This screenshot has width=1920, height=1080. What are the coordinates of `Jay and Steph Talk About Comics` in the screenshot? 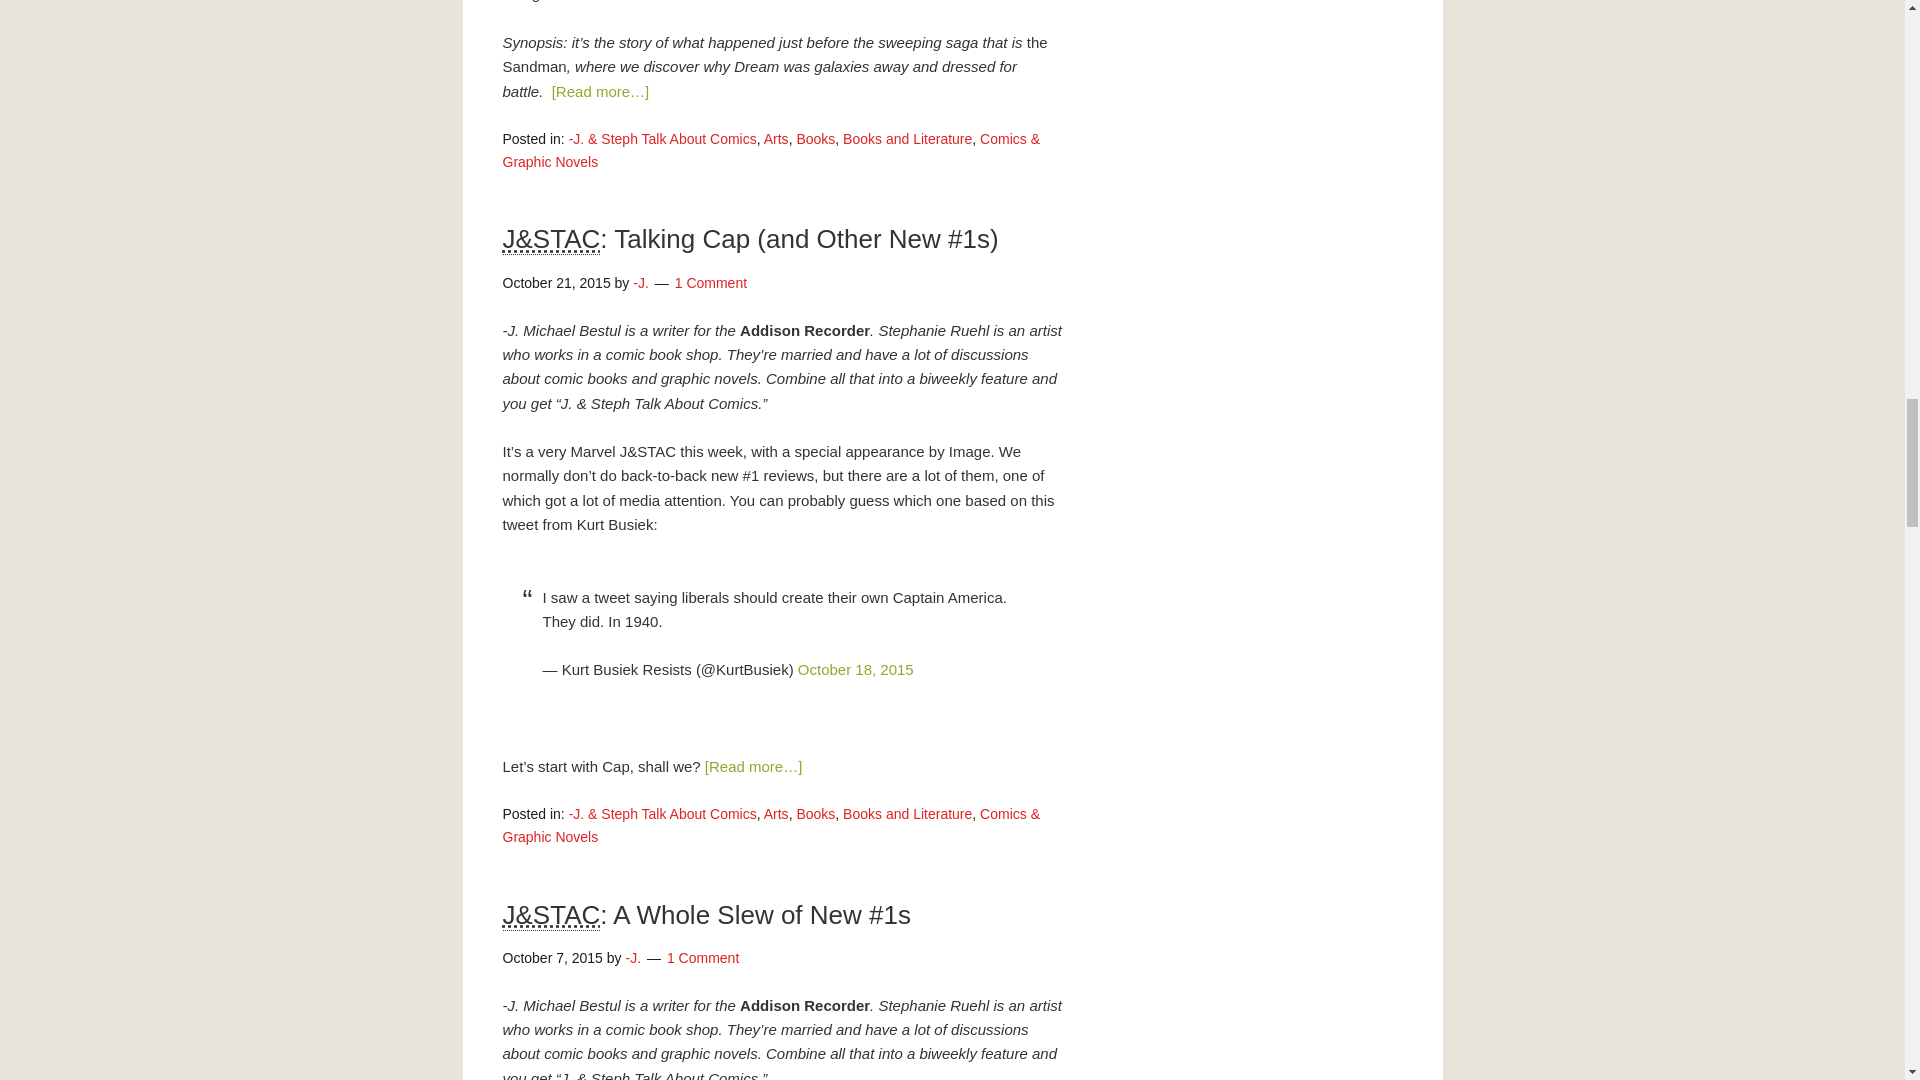 It's located at (550, 238).